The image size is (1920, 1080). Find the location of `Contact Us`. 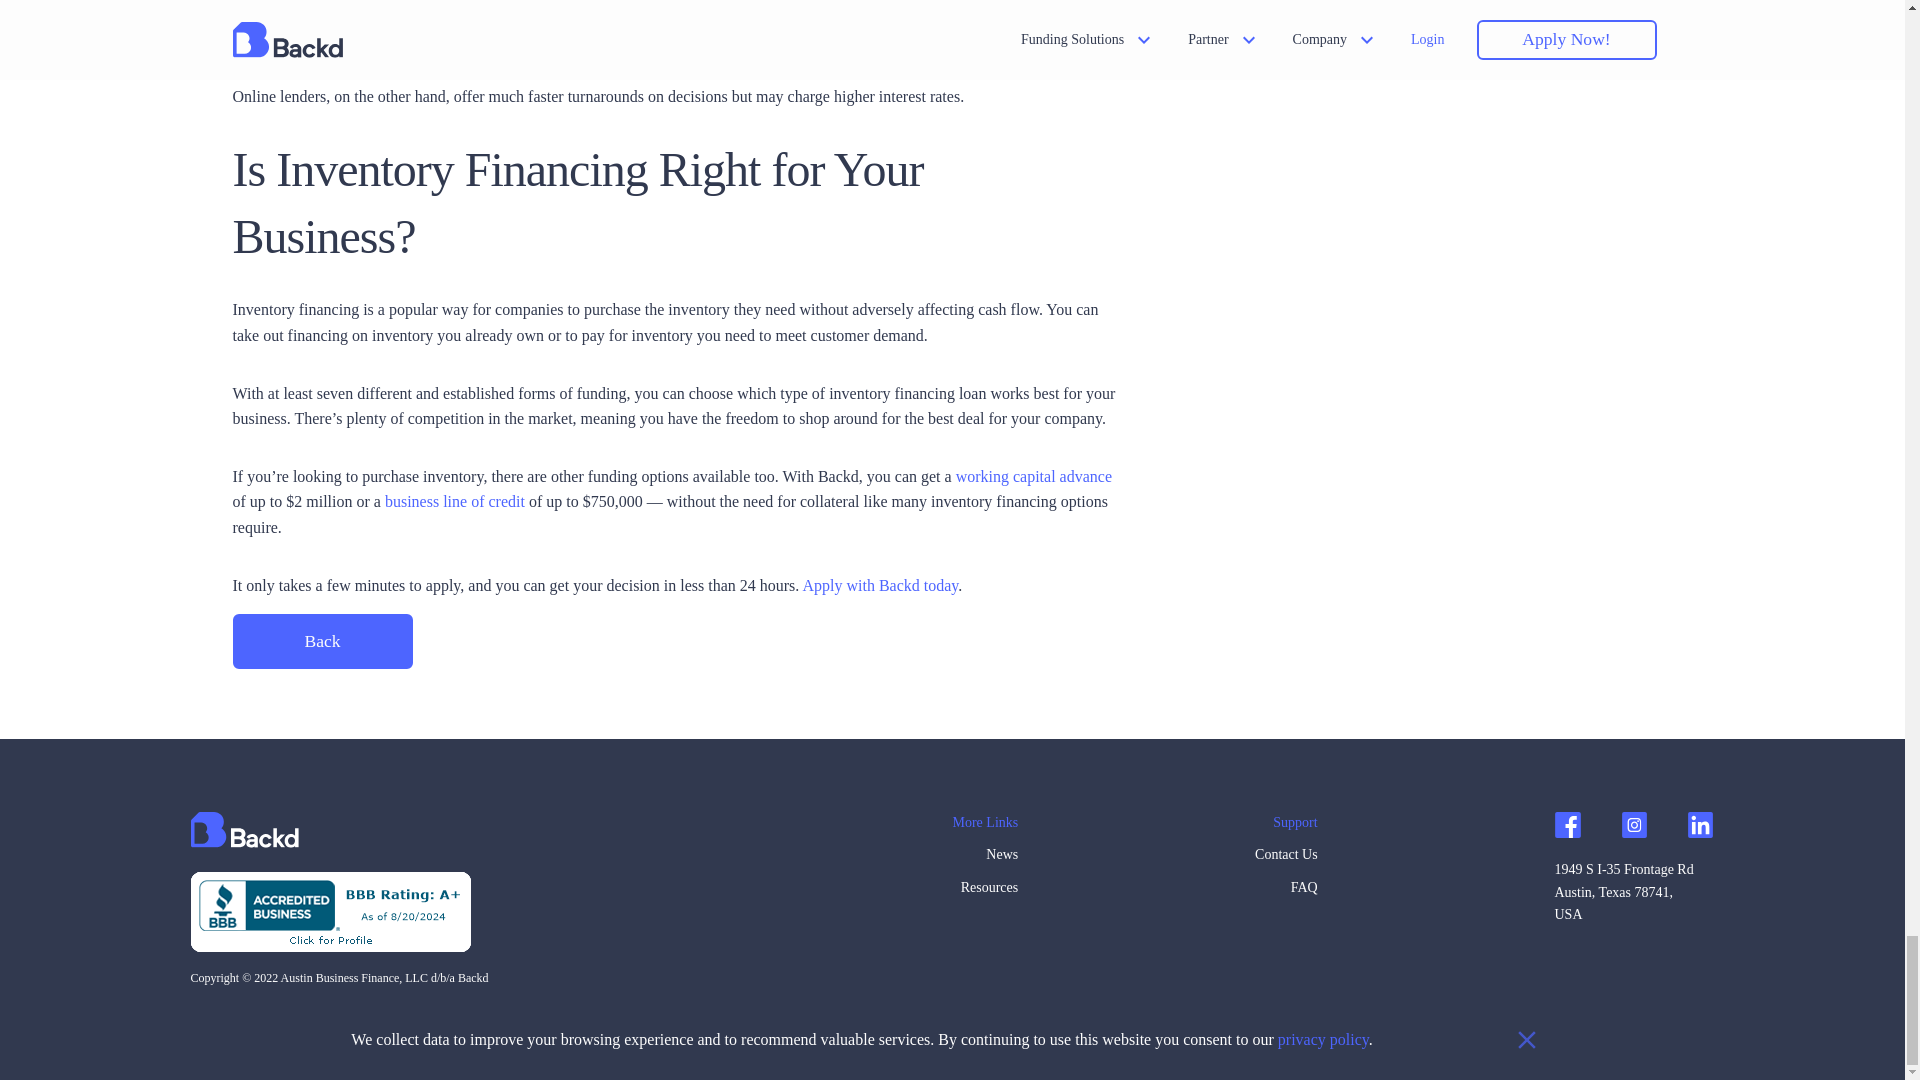

Contact Us is located at coordinates (1286, 859).